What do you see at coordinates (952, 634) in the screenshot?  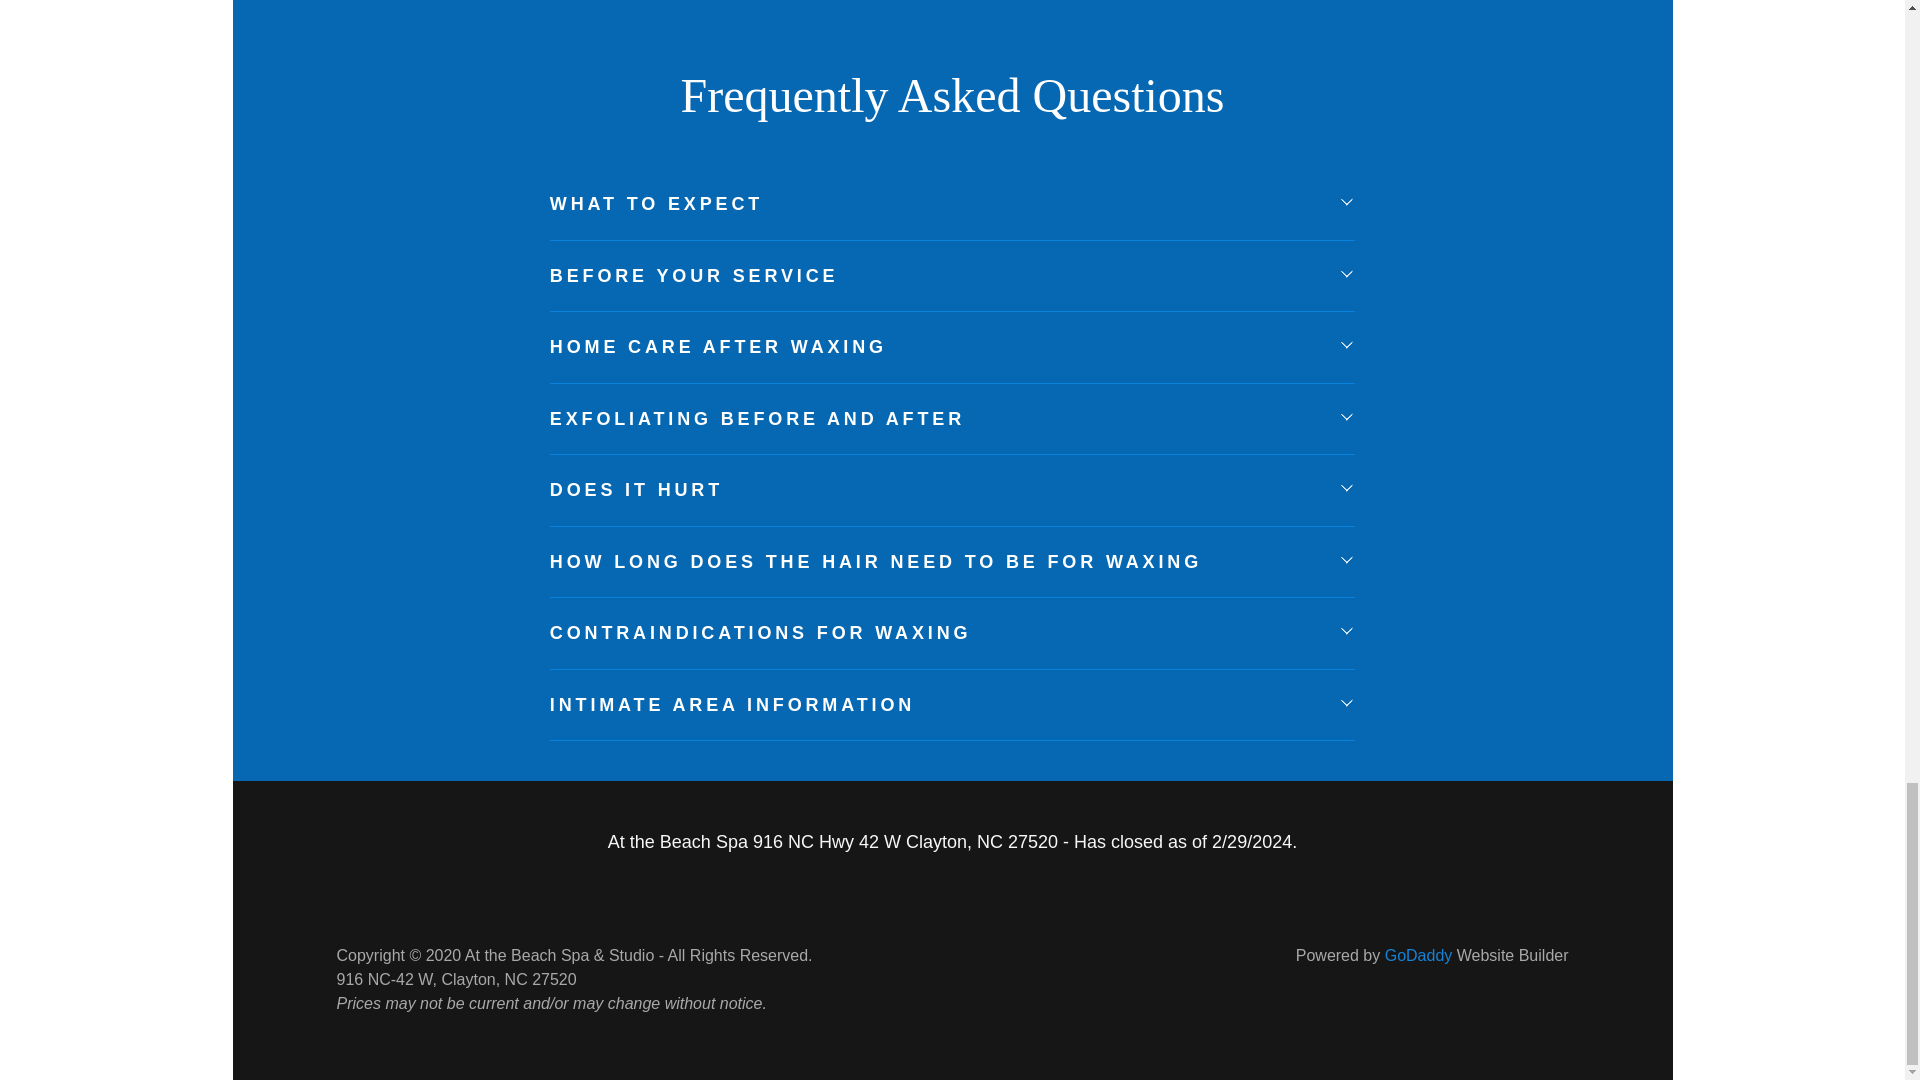 I see `CONTRAINDICATIONS FOR WAXING` at bounding box center [952, 634].